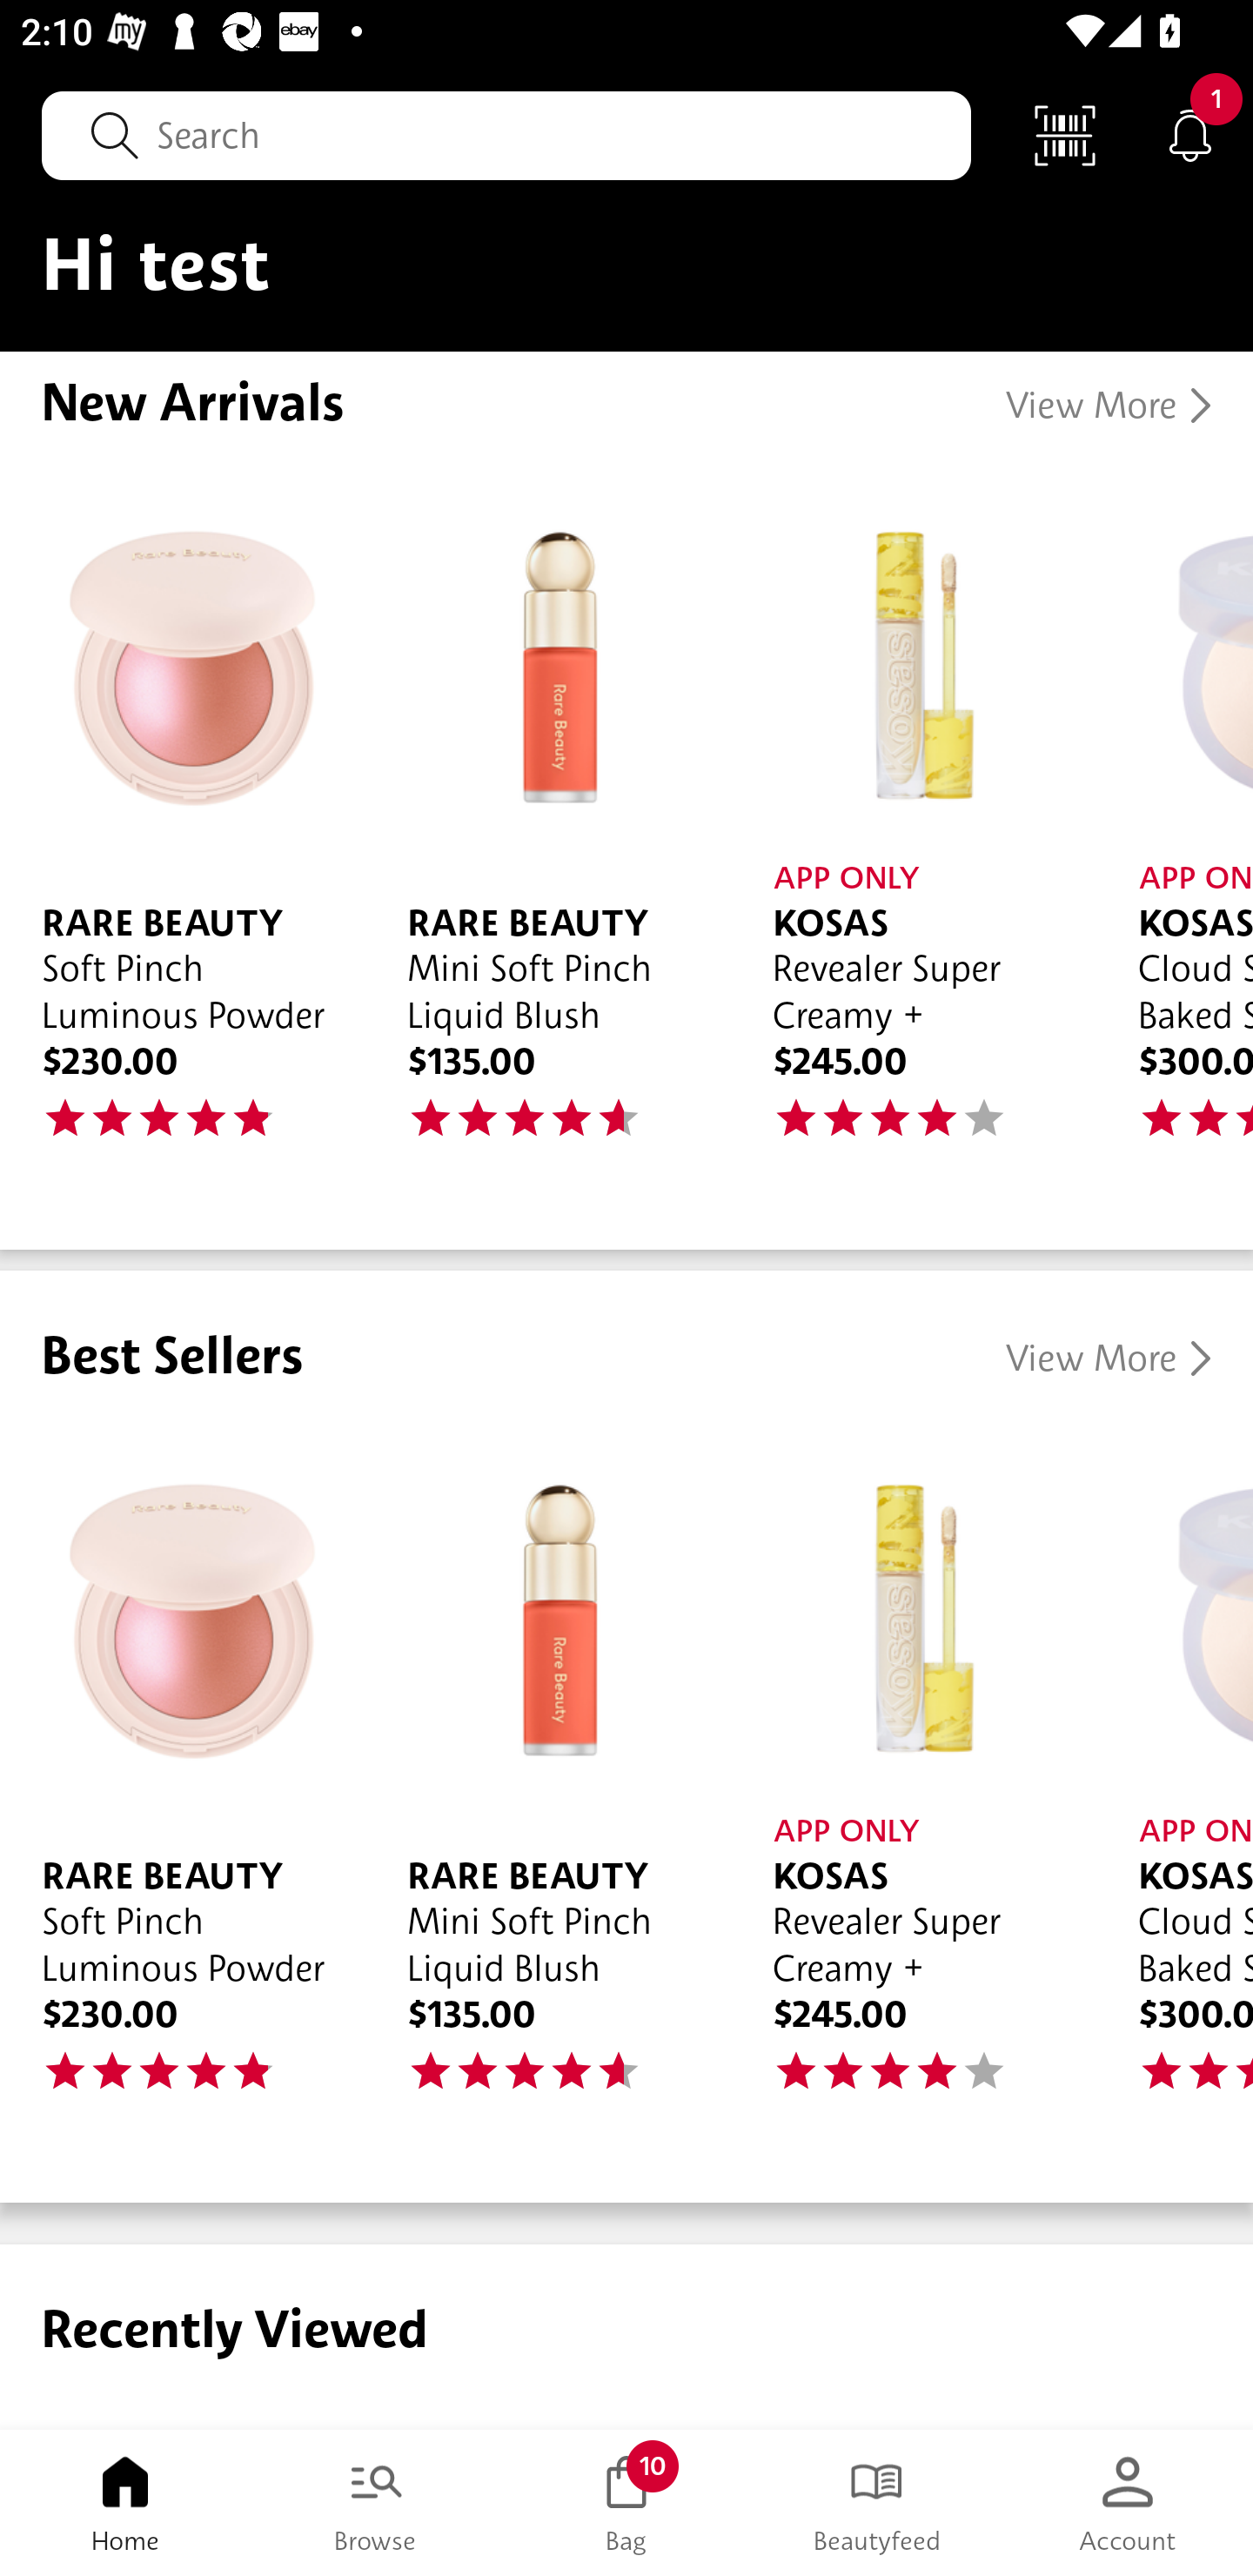 The height and width of the screenshot is (2576, 1253). I want to click on Browse, so click(376, 2503).